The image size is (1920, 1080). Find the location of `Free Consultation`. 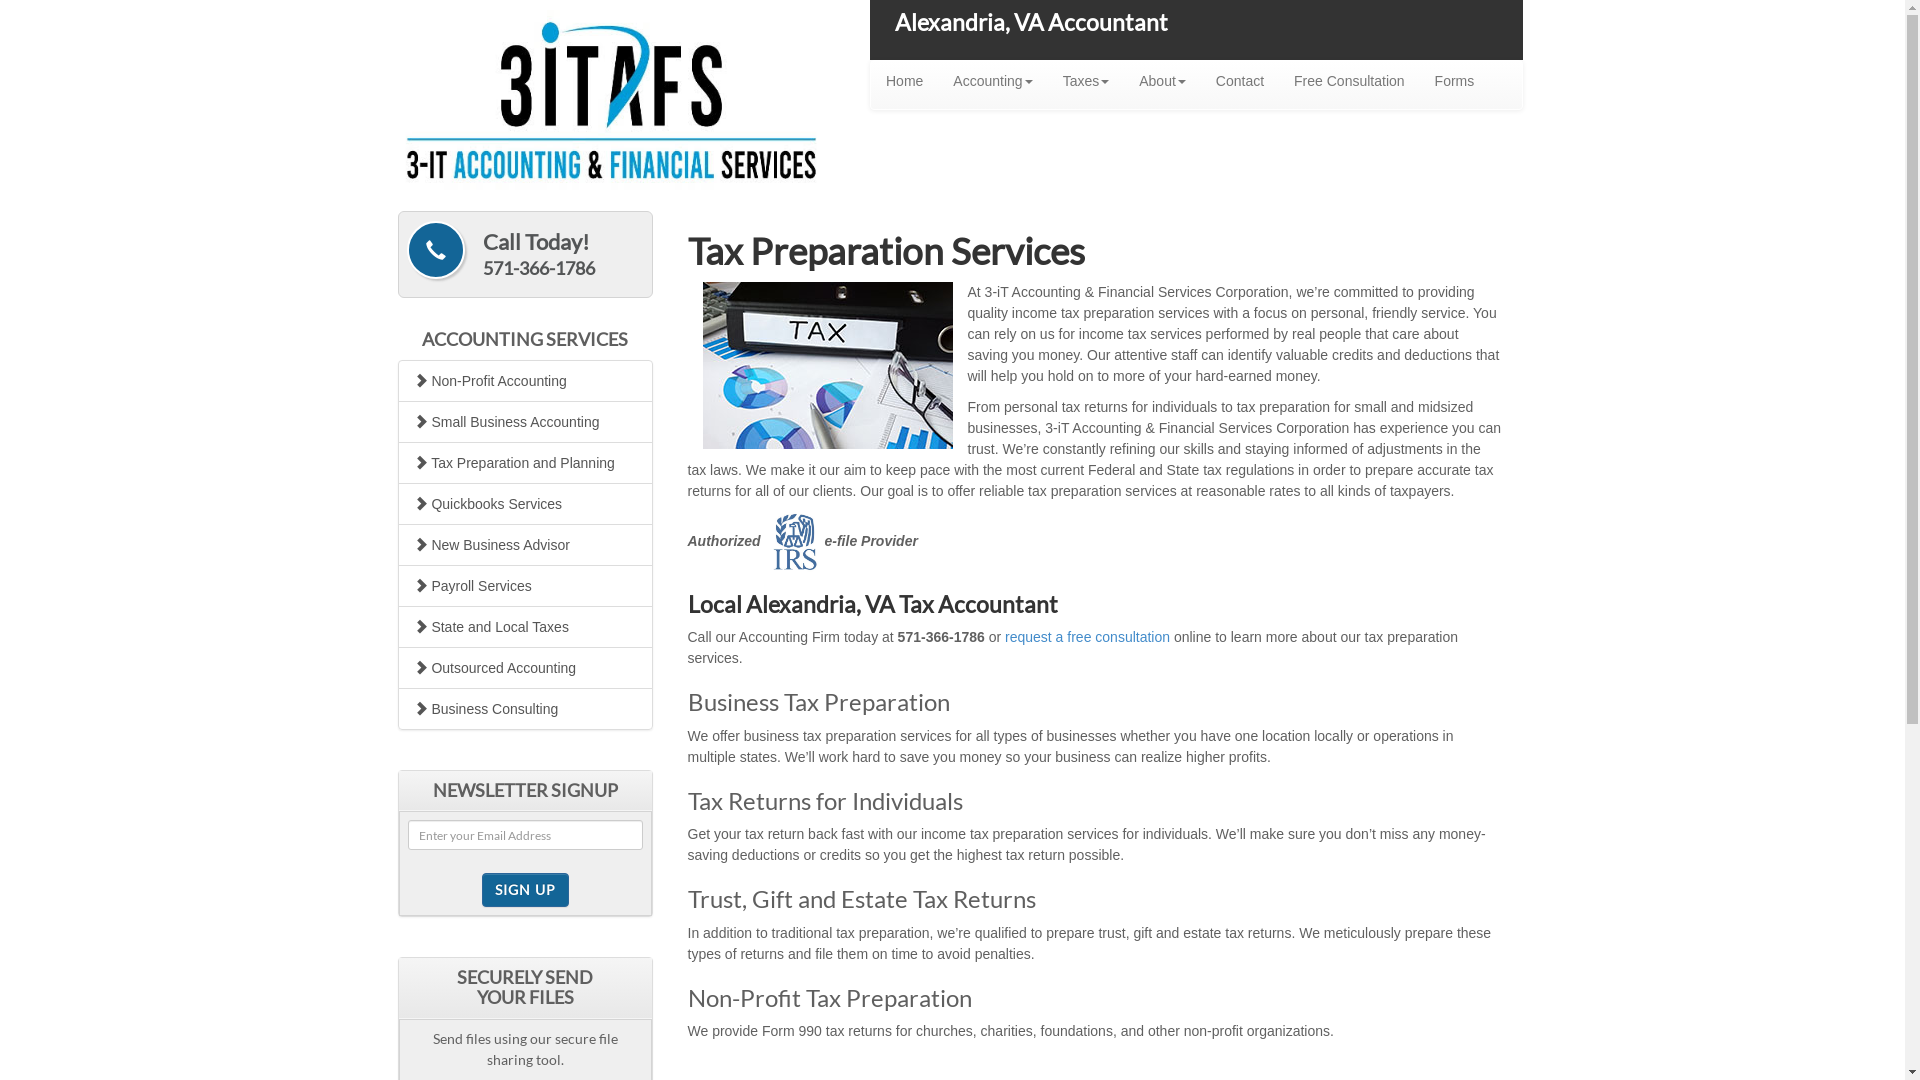

Free Consultation is located at coordinates (1350, 81).